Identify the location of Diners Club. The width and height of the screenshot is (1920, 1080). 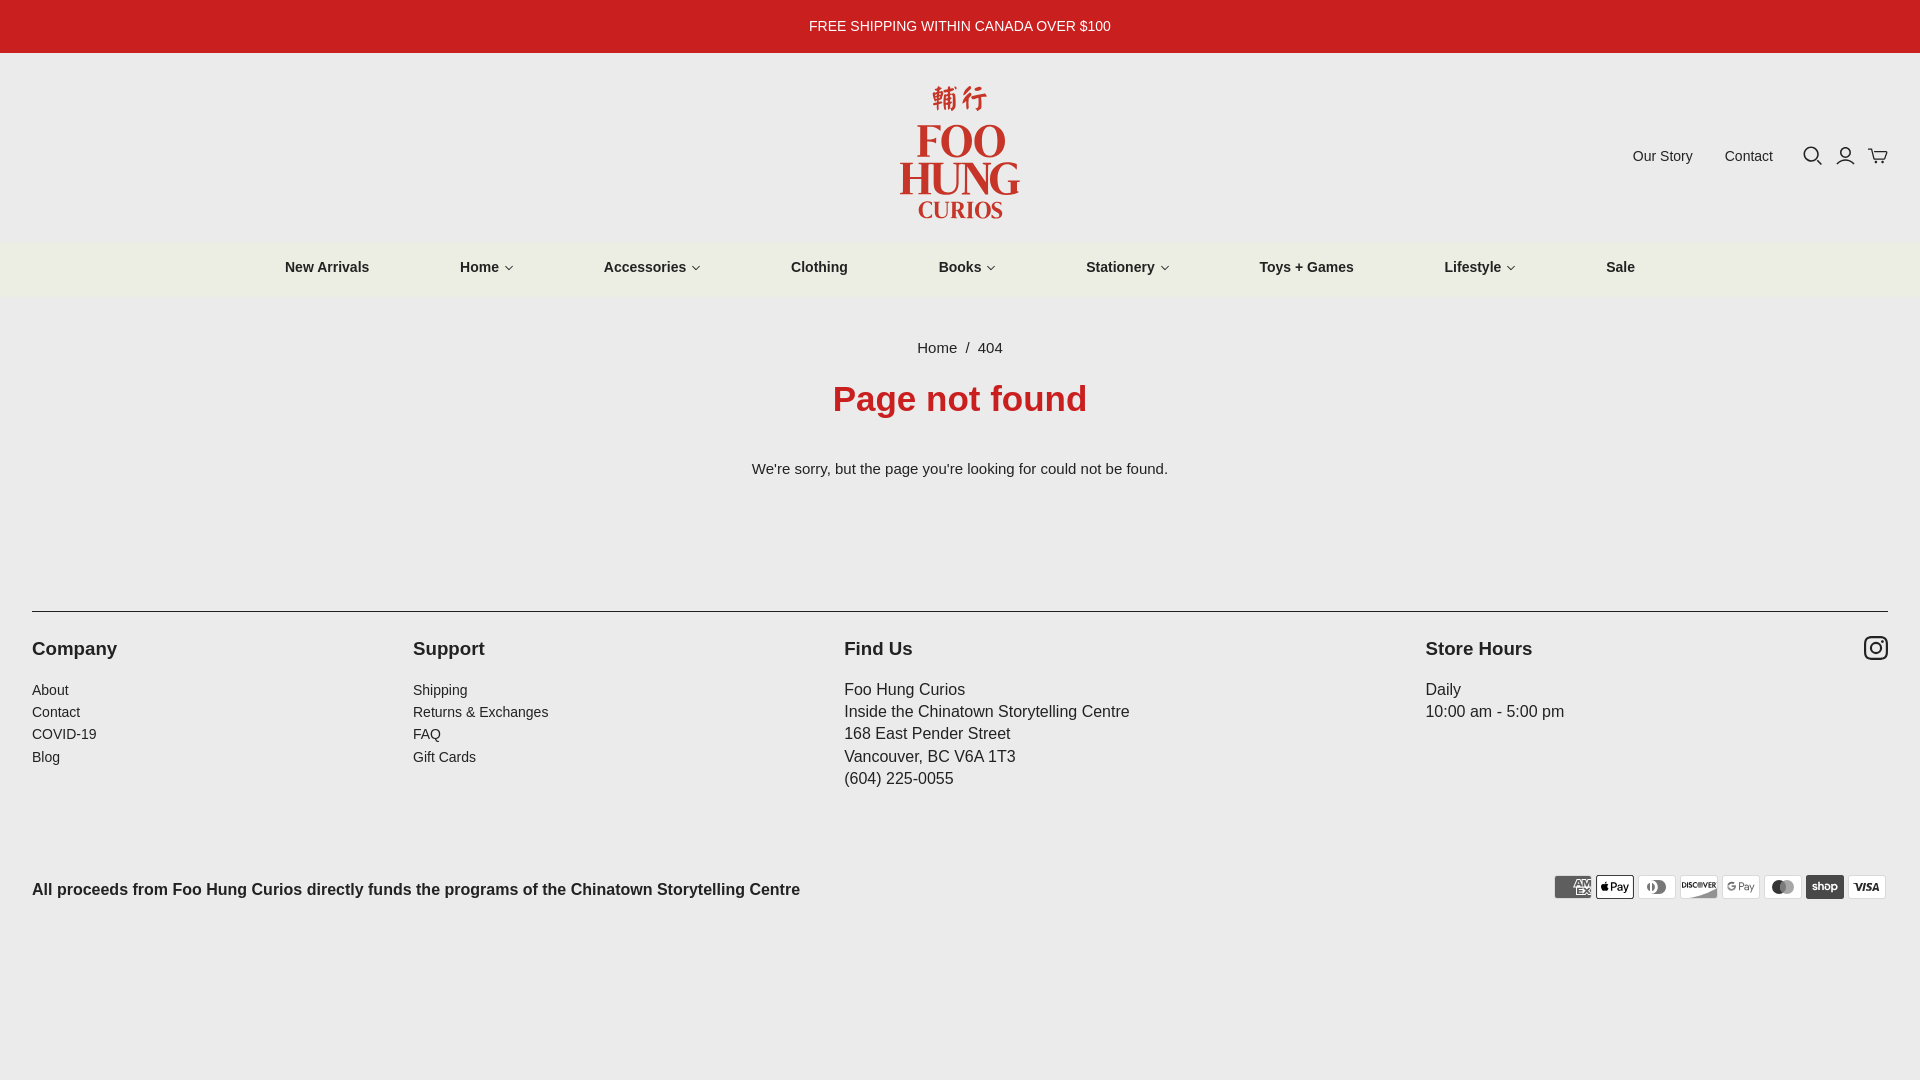
(1656, 886).